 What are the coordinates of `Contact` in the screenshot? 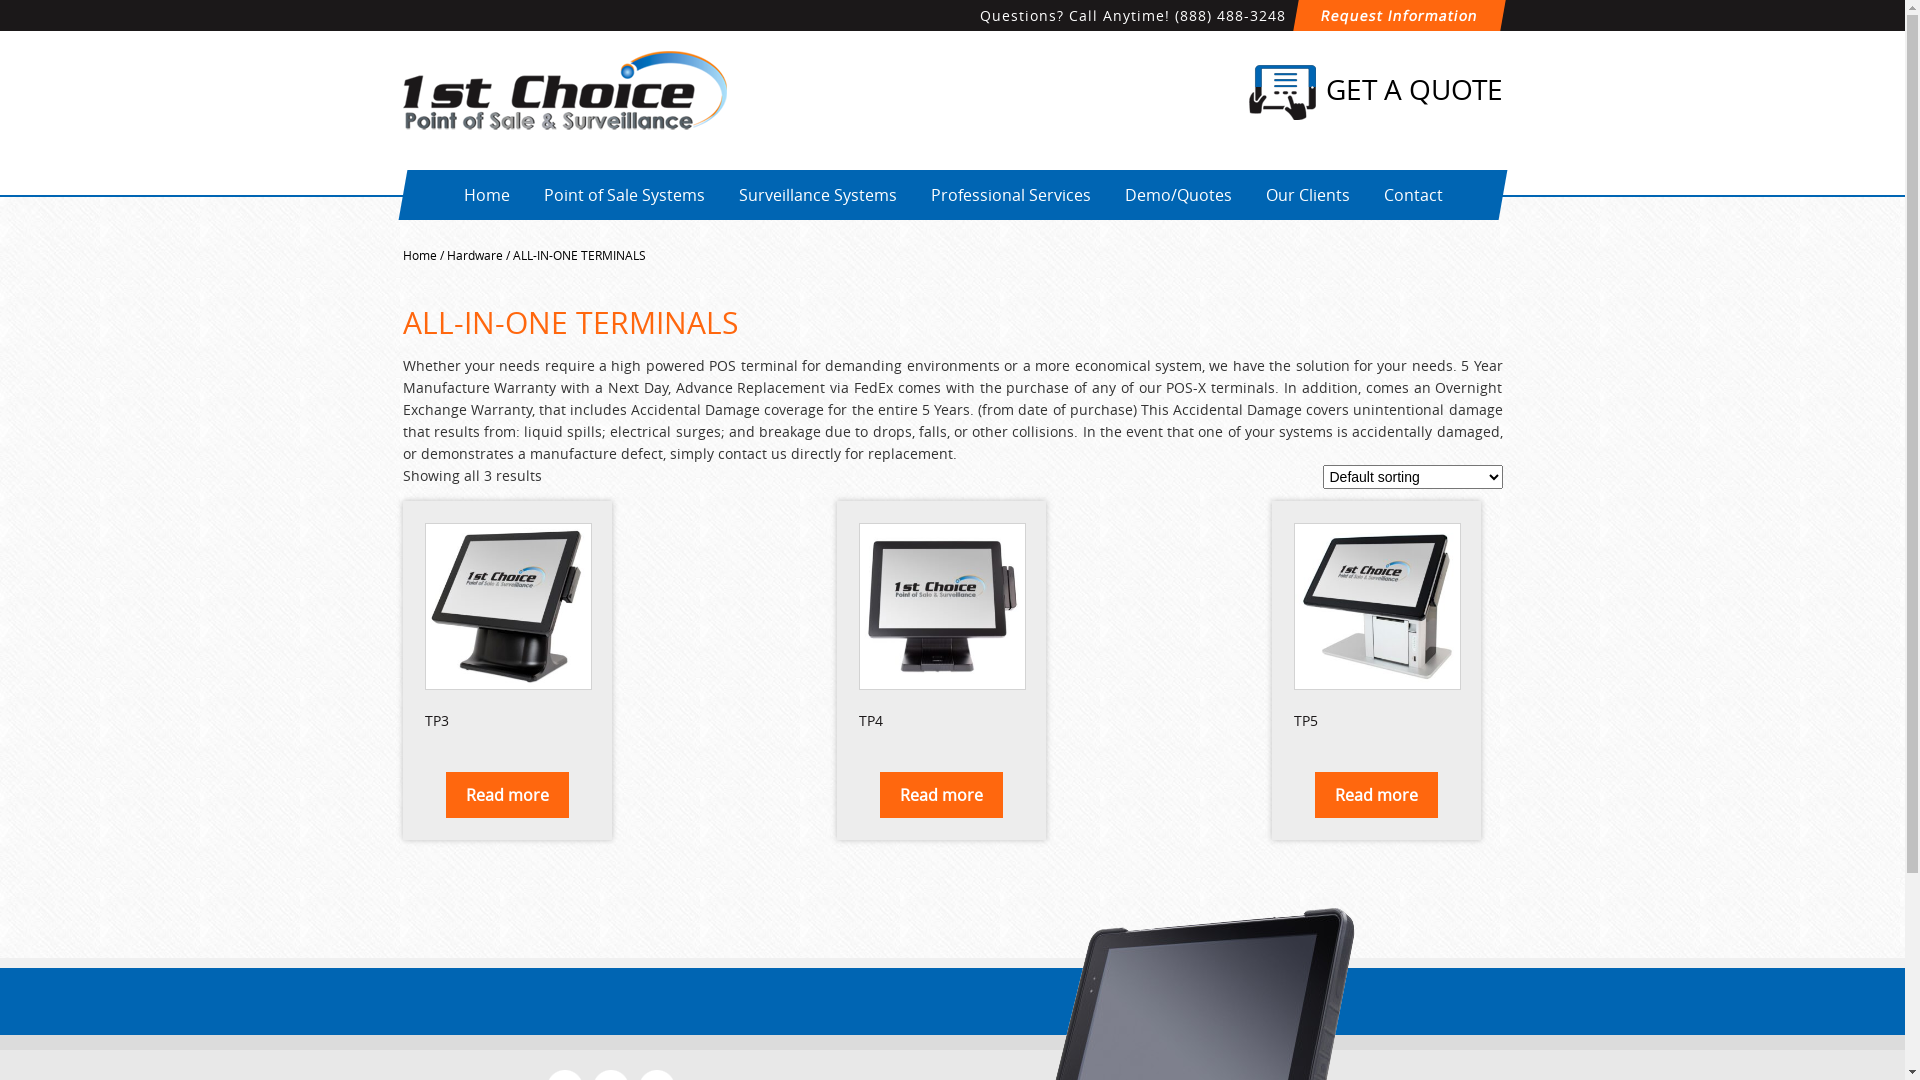 It's located at (1412, 195).